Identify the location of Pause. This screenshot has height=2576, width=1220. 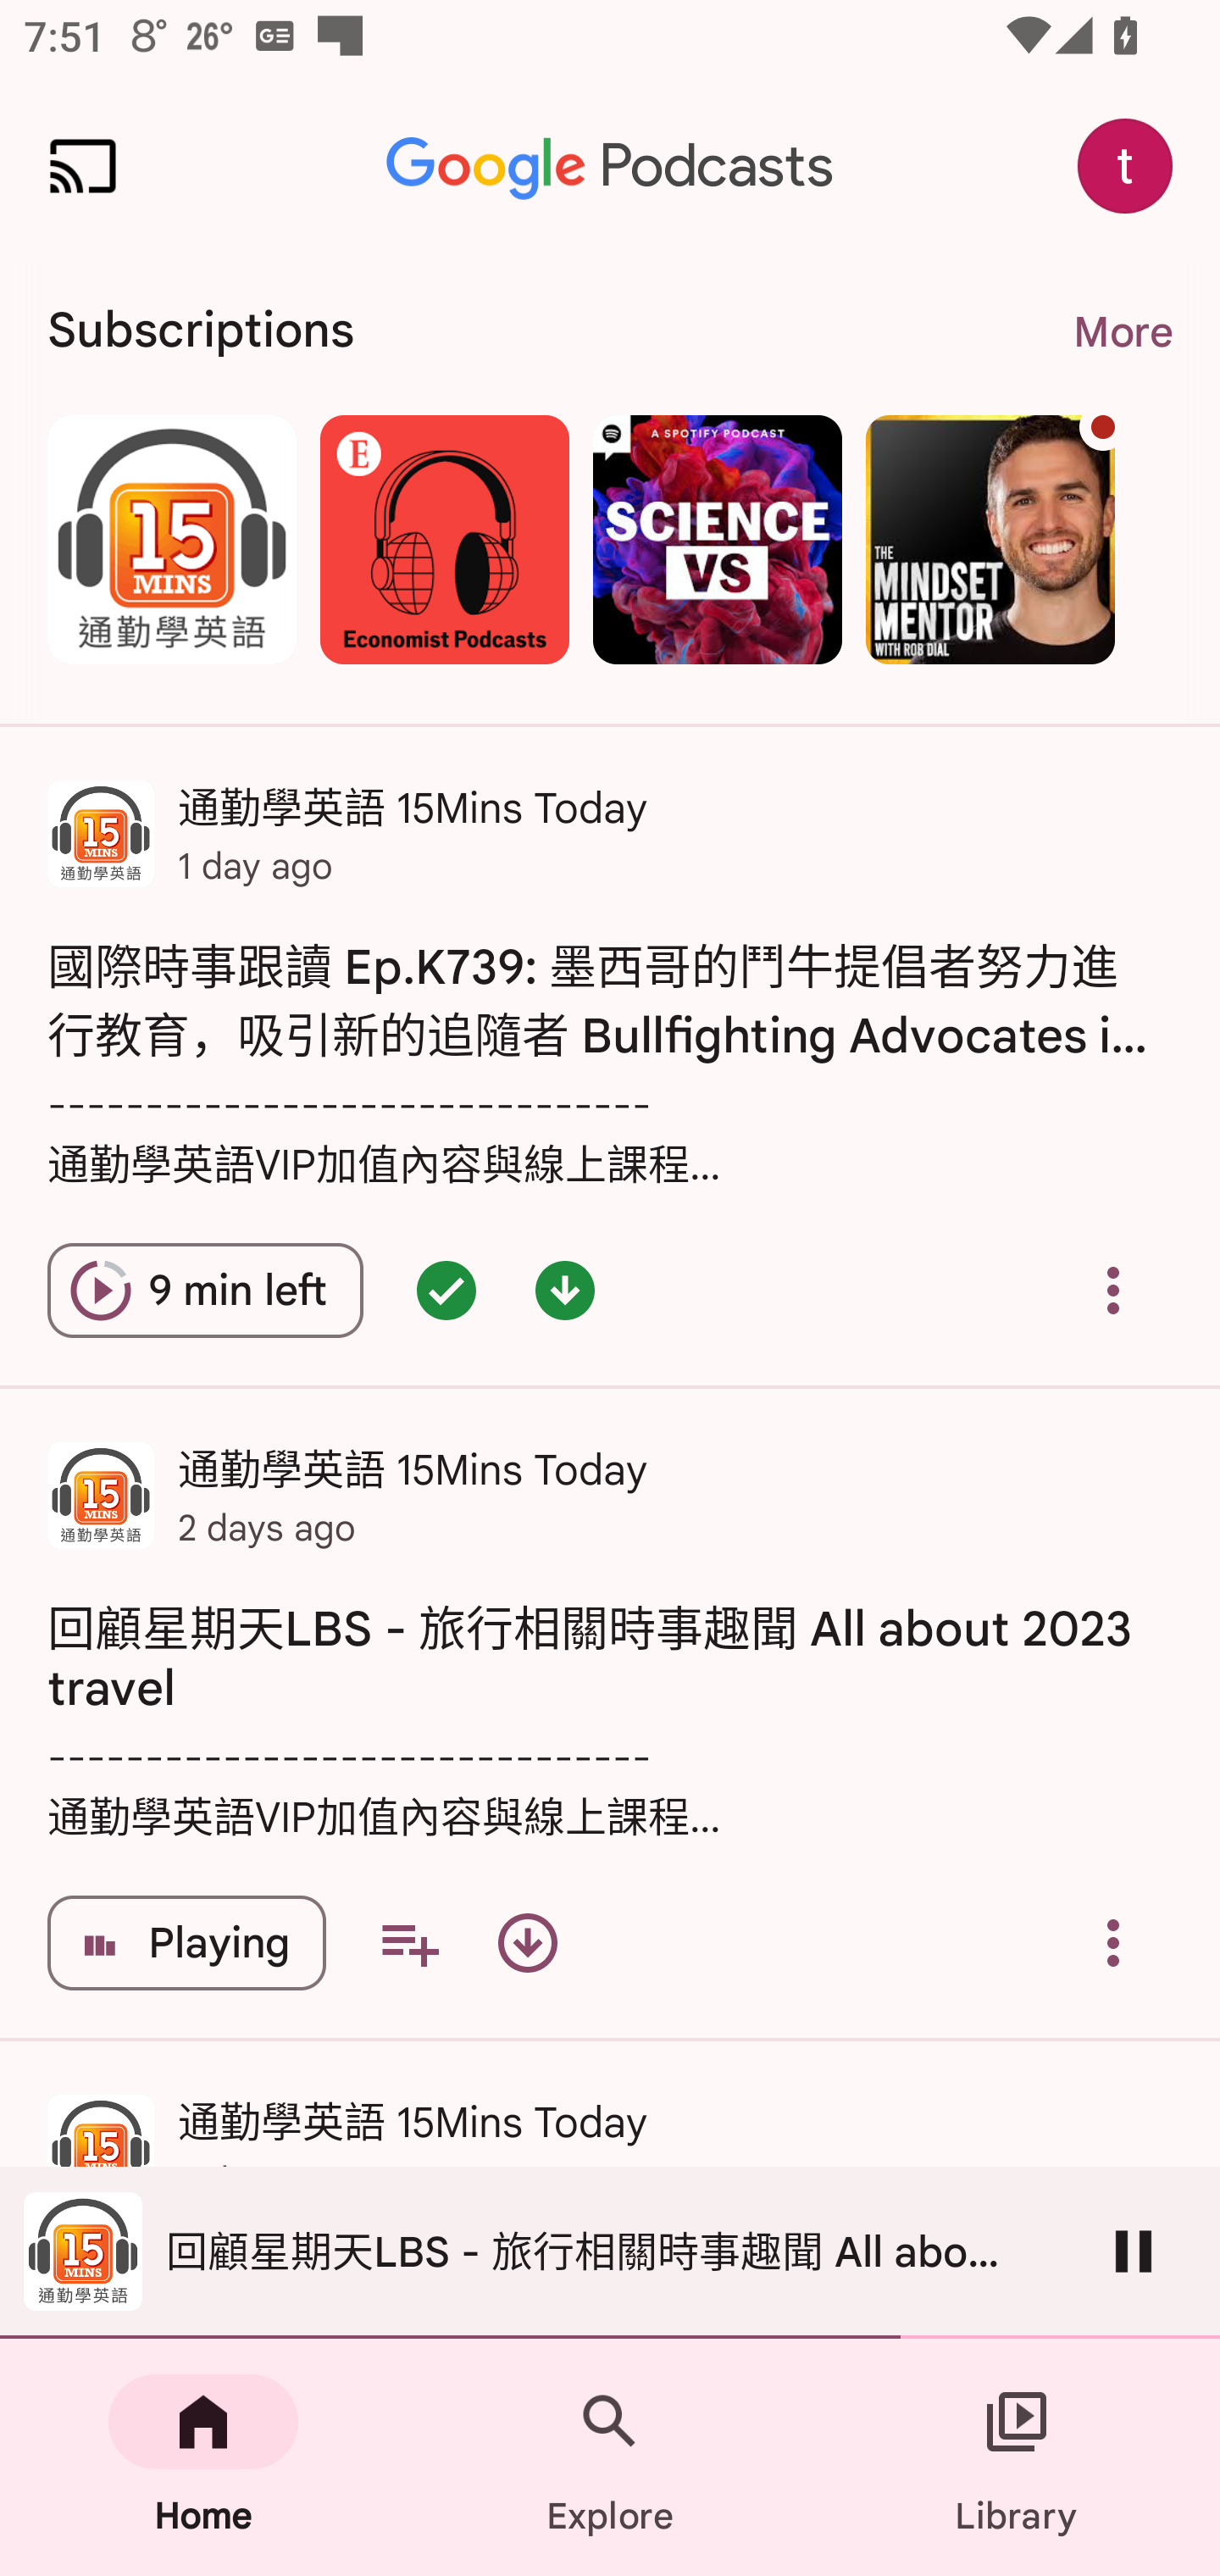
(1134, 2251).